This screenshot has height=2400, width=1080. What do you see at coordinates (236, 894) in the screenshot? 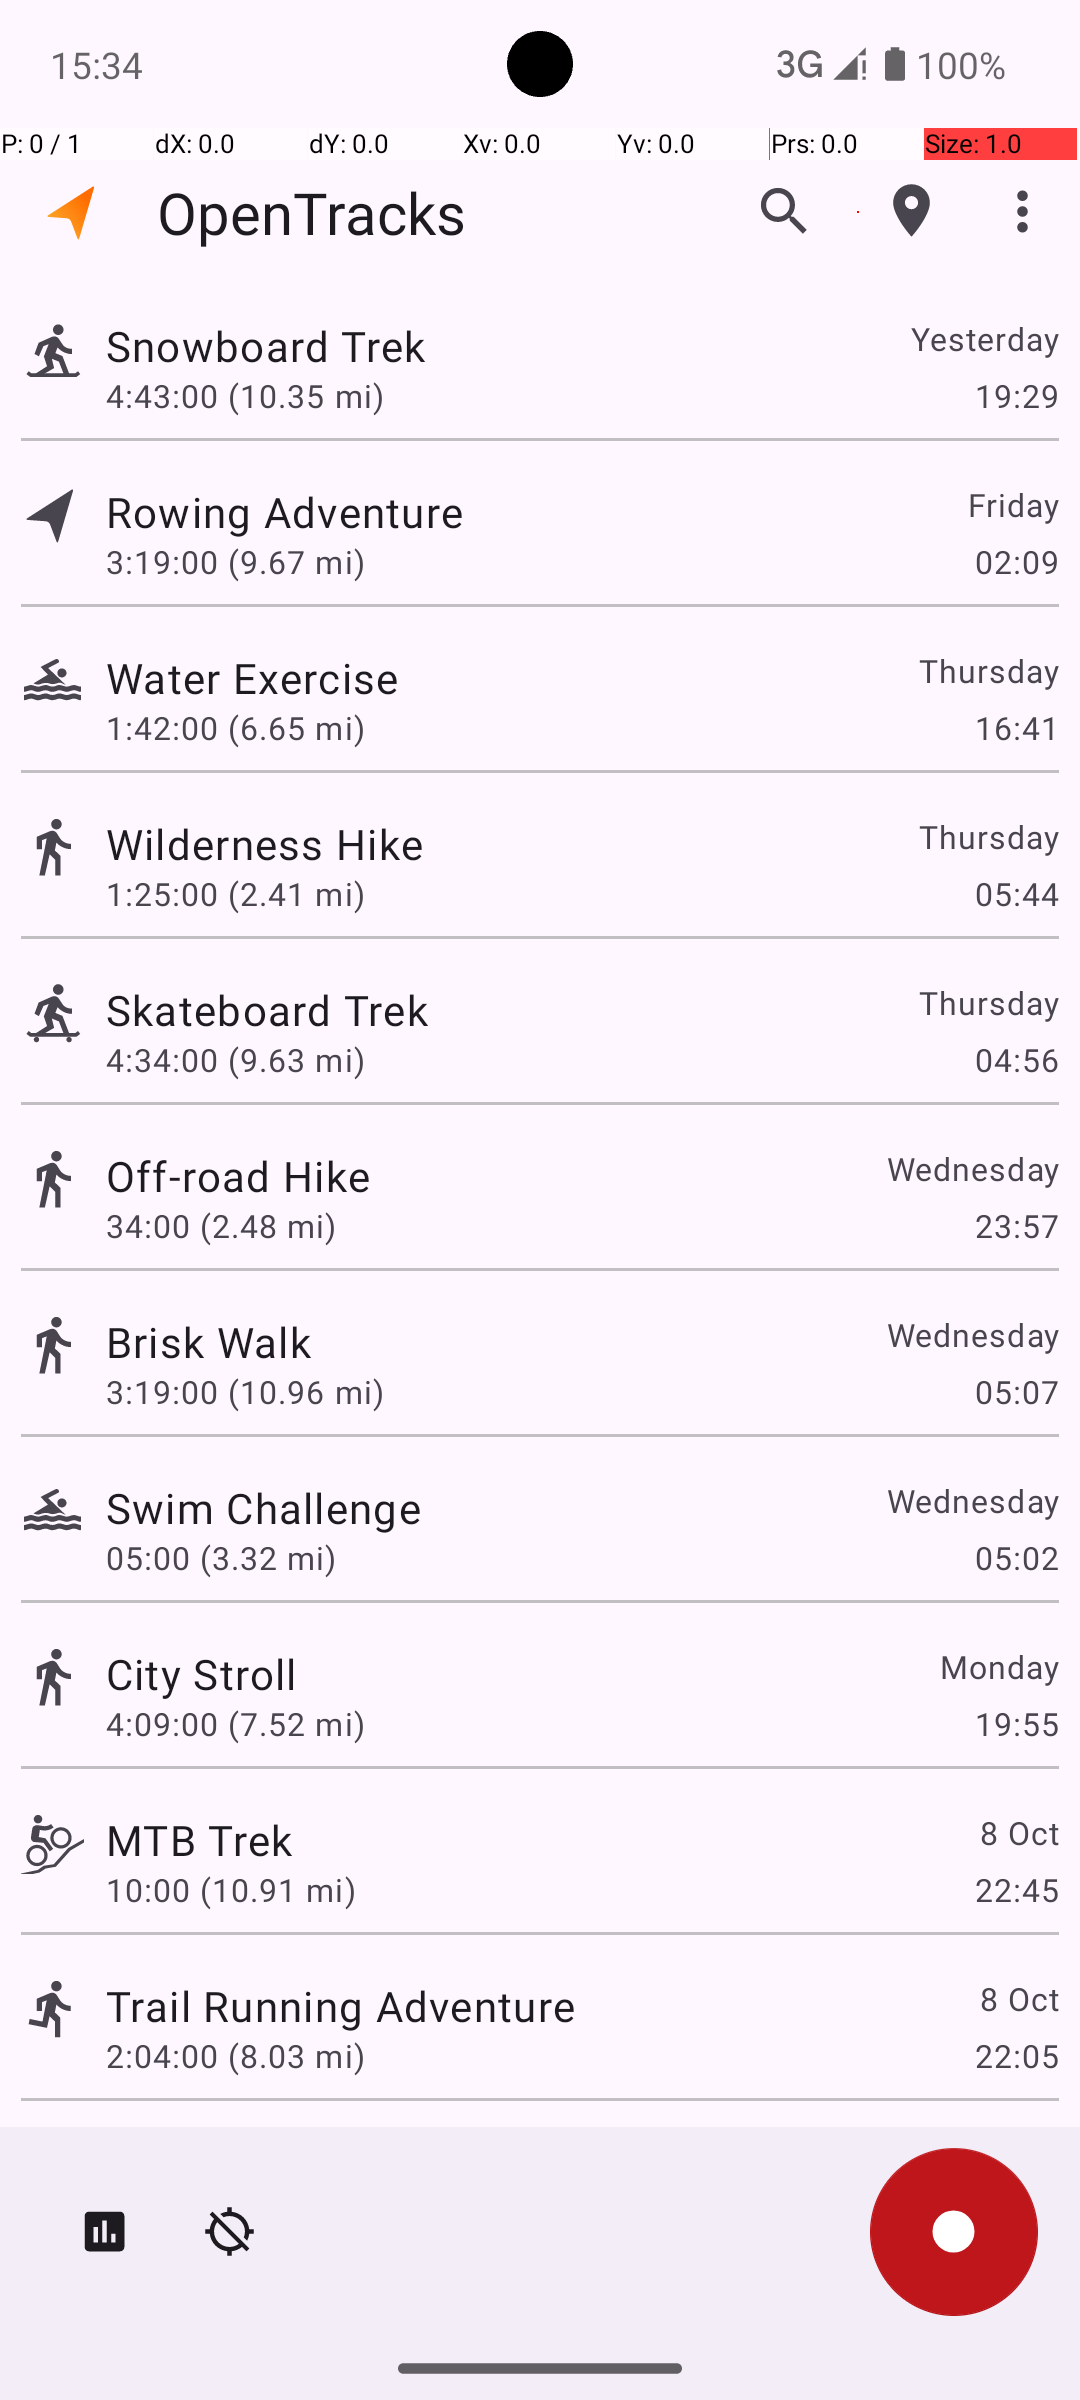
I see `1:25:00 (2.41 mi)` at bounding box center [236, 894].